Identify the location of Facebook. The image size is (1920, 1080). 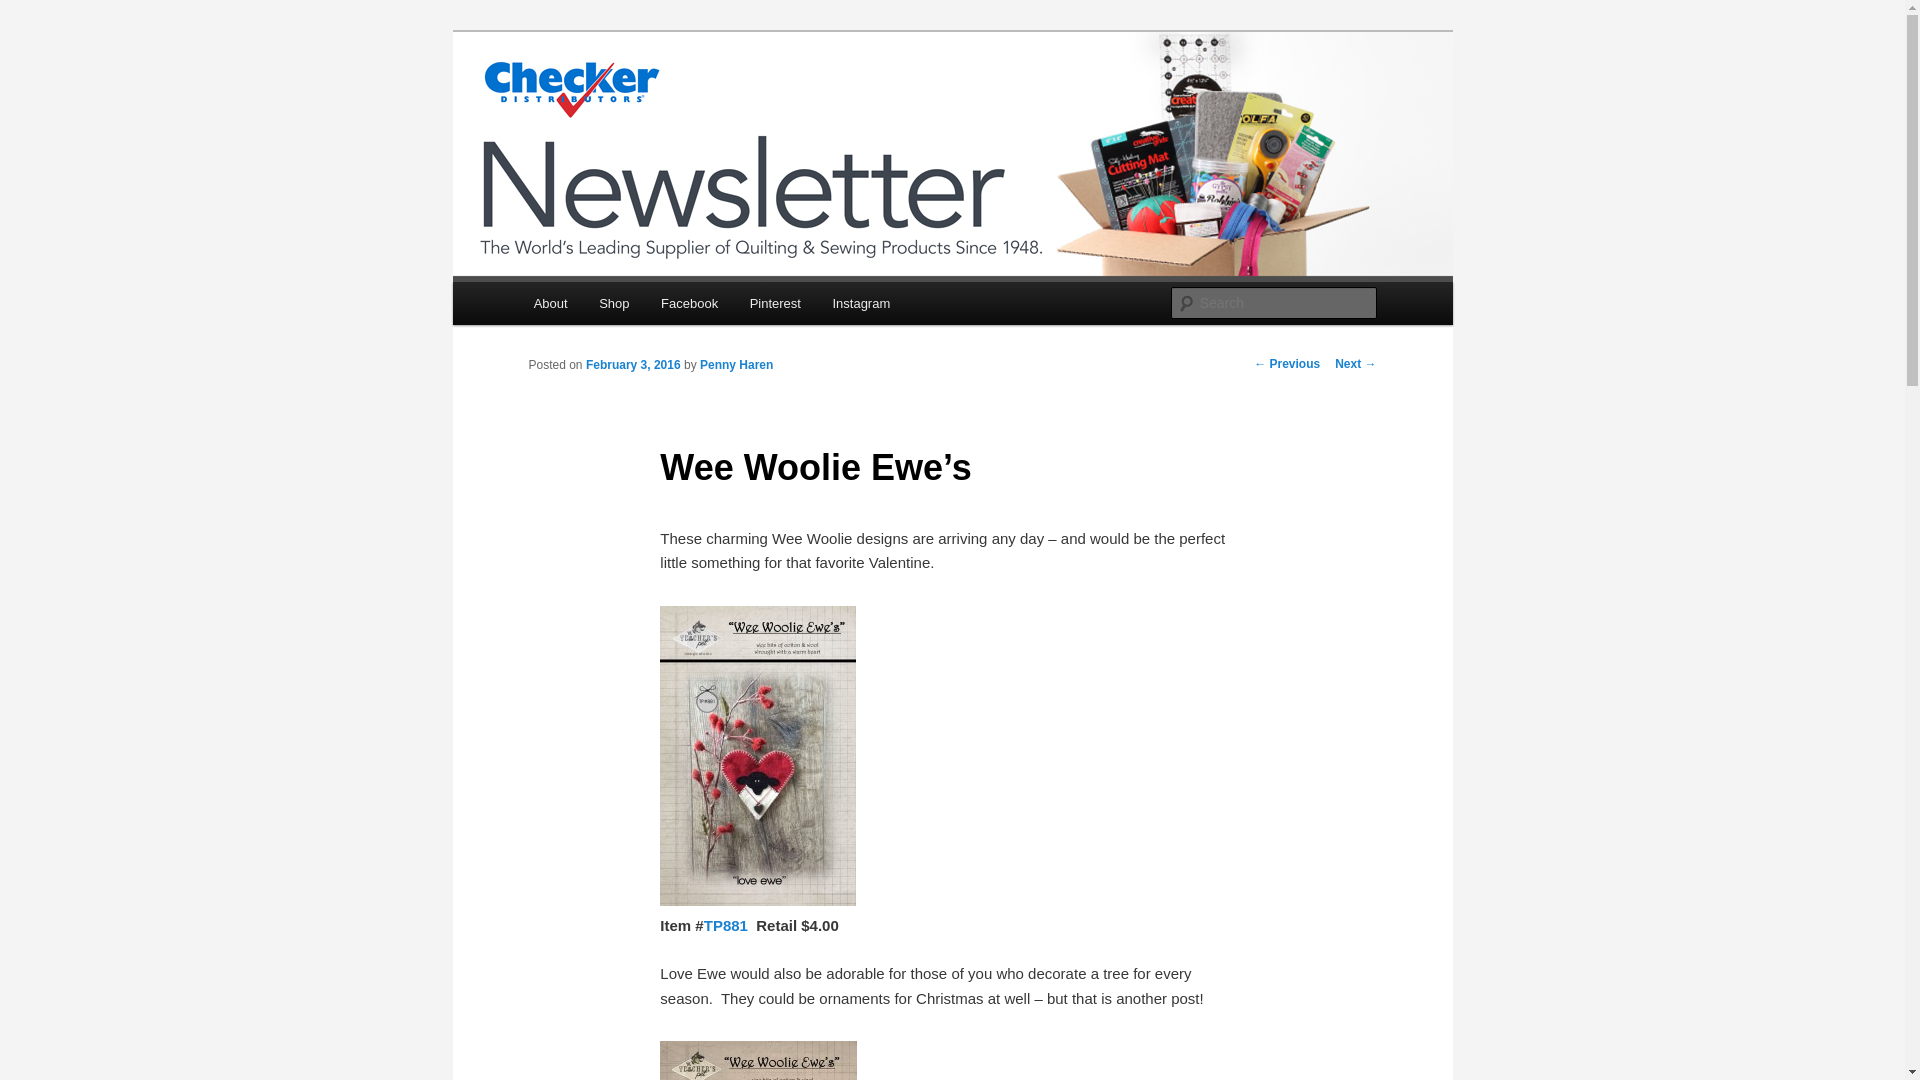
(689, 303).